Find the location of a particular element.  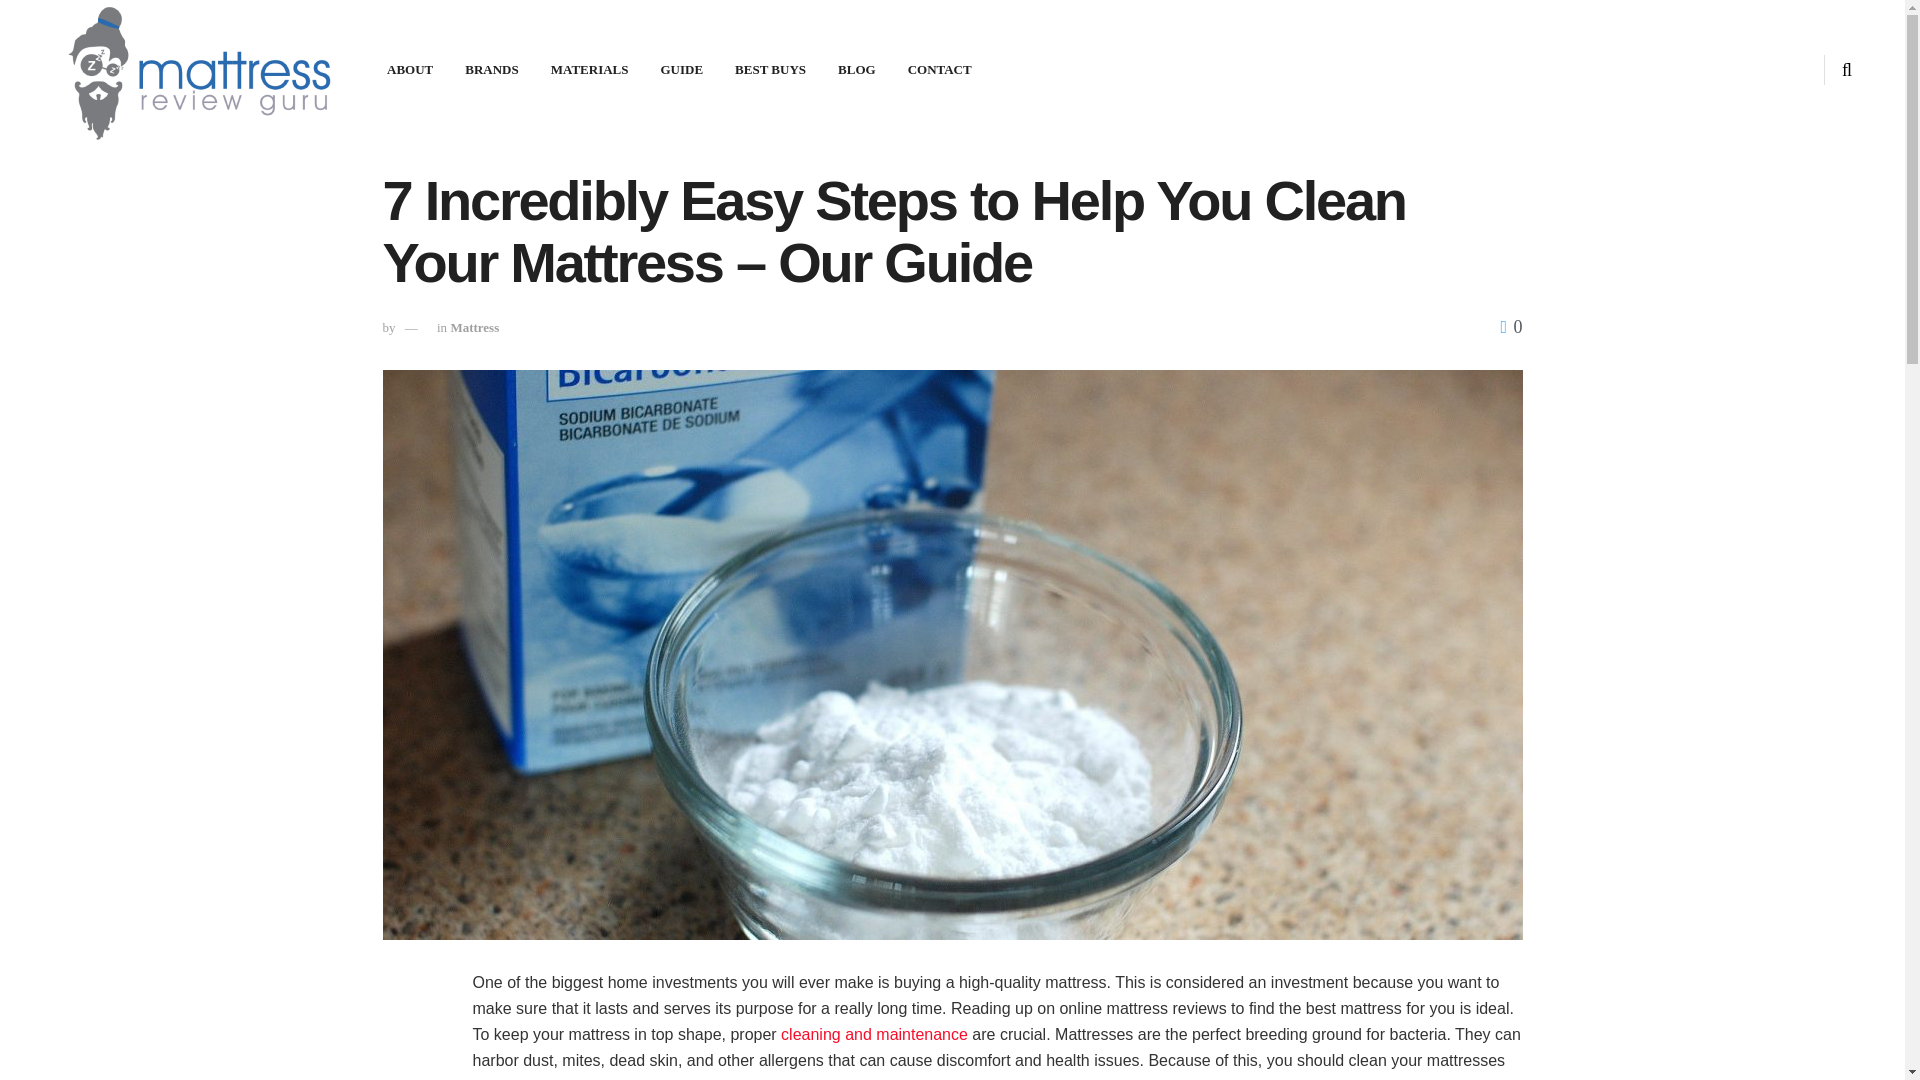

choose the right mattress is located at coordinates (746, 1078).